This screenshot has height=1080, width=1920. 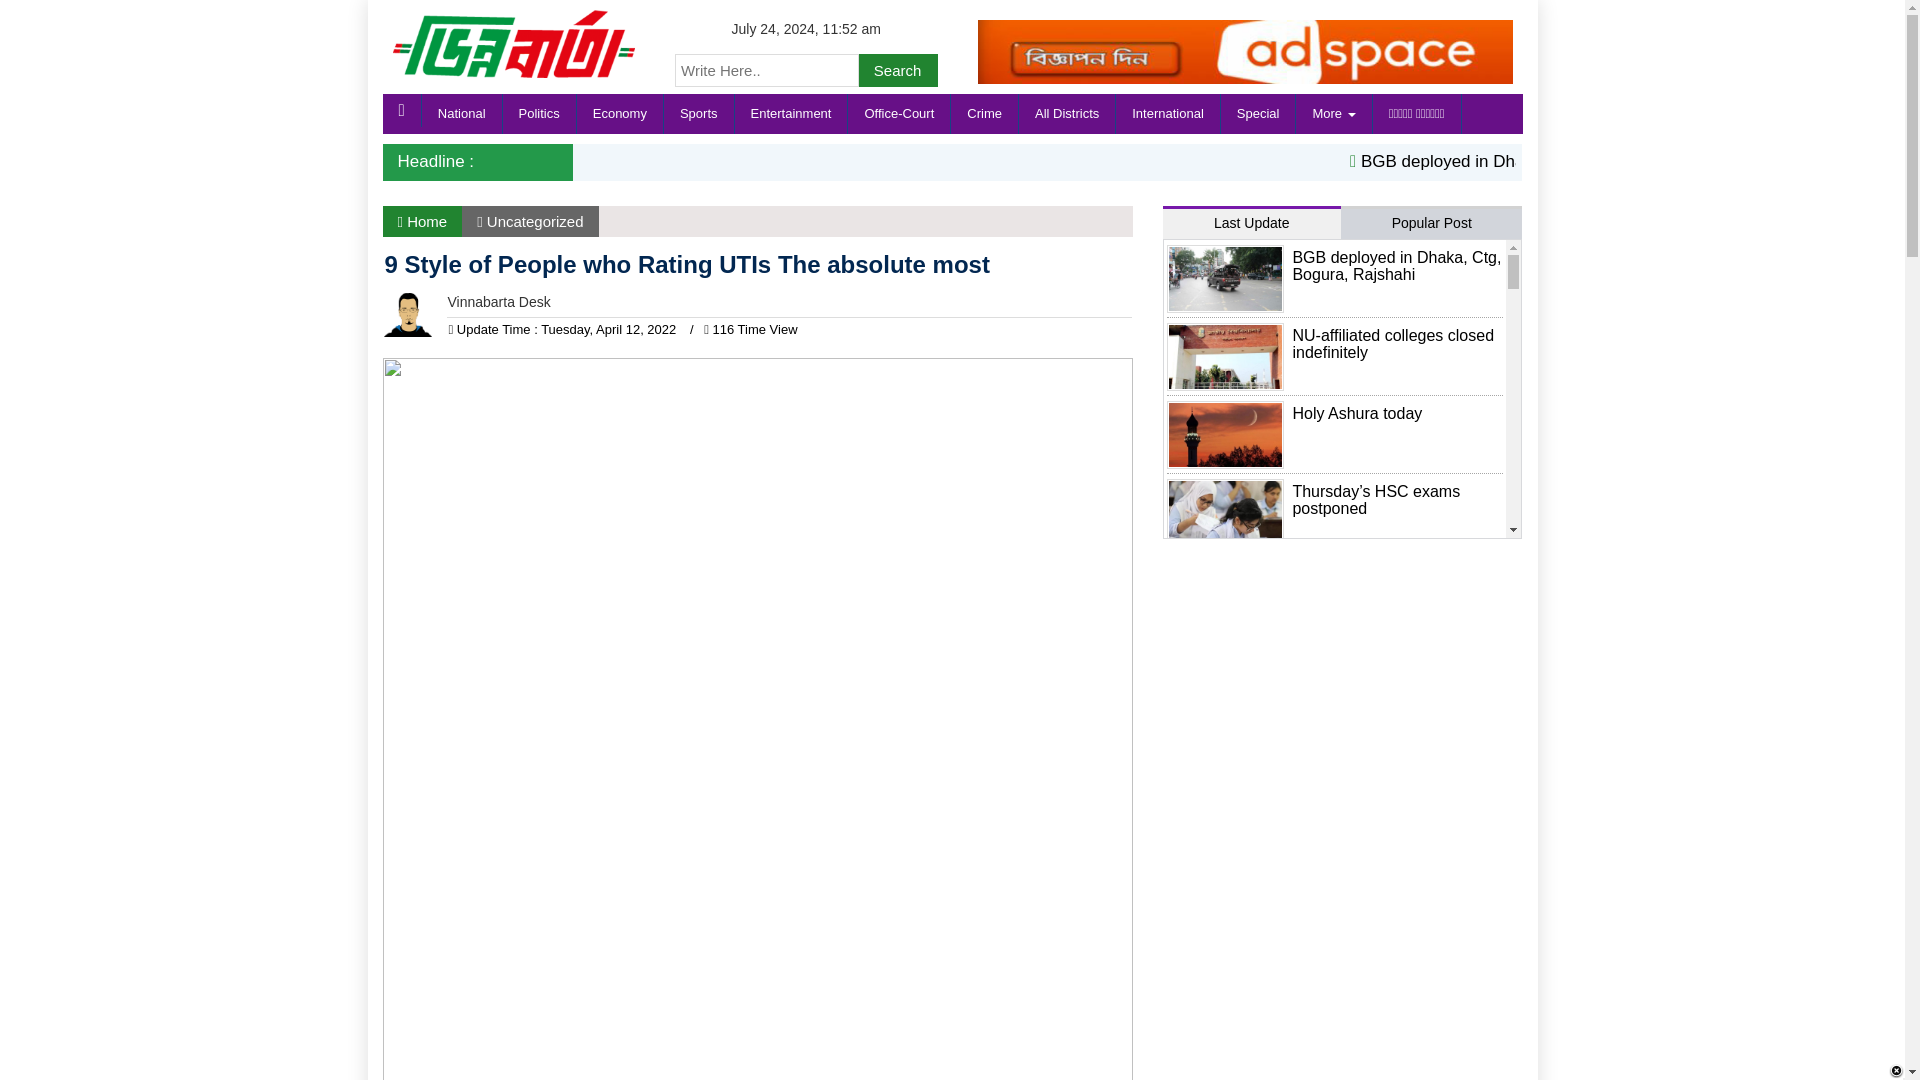 I want to click on More, so click(x=1334, y=113).